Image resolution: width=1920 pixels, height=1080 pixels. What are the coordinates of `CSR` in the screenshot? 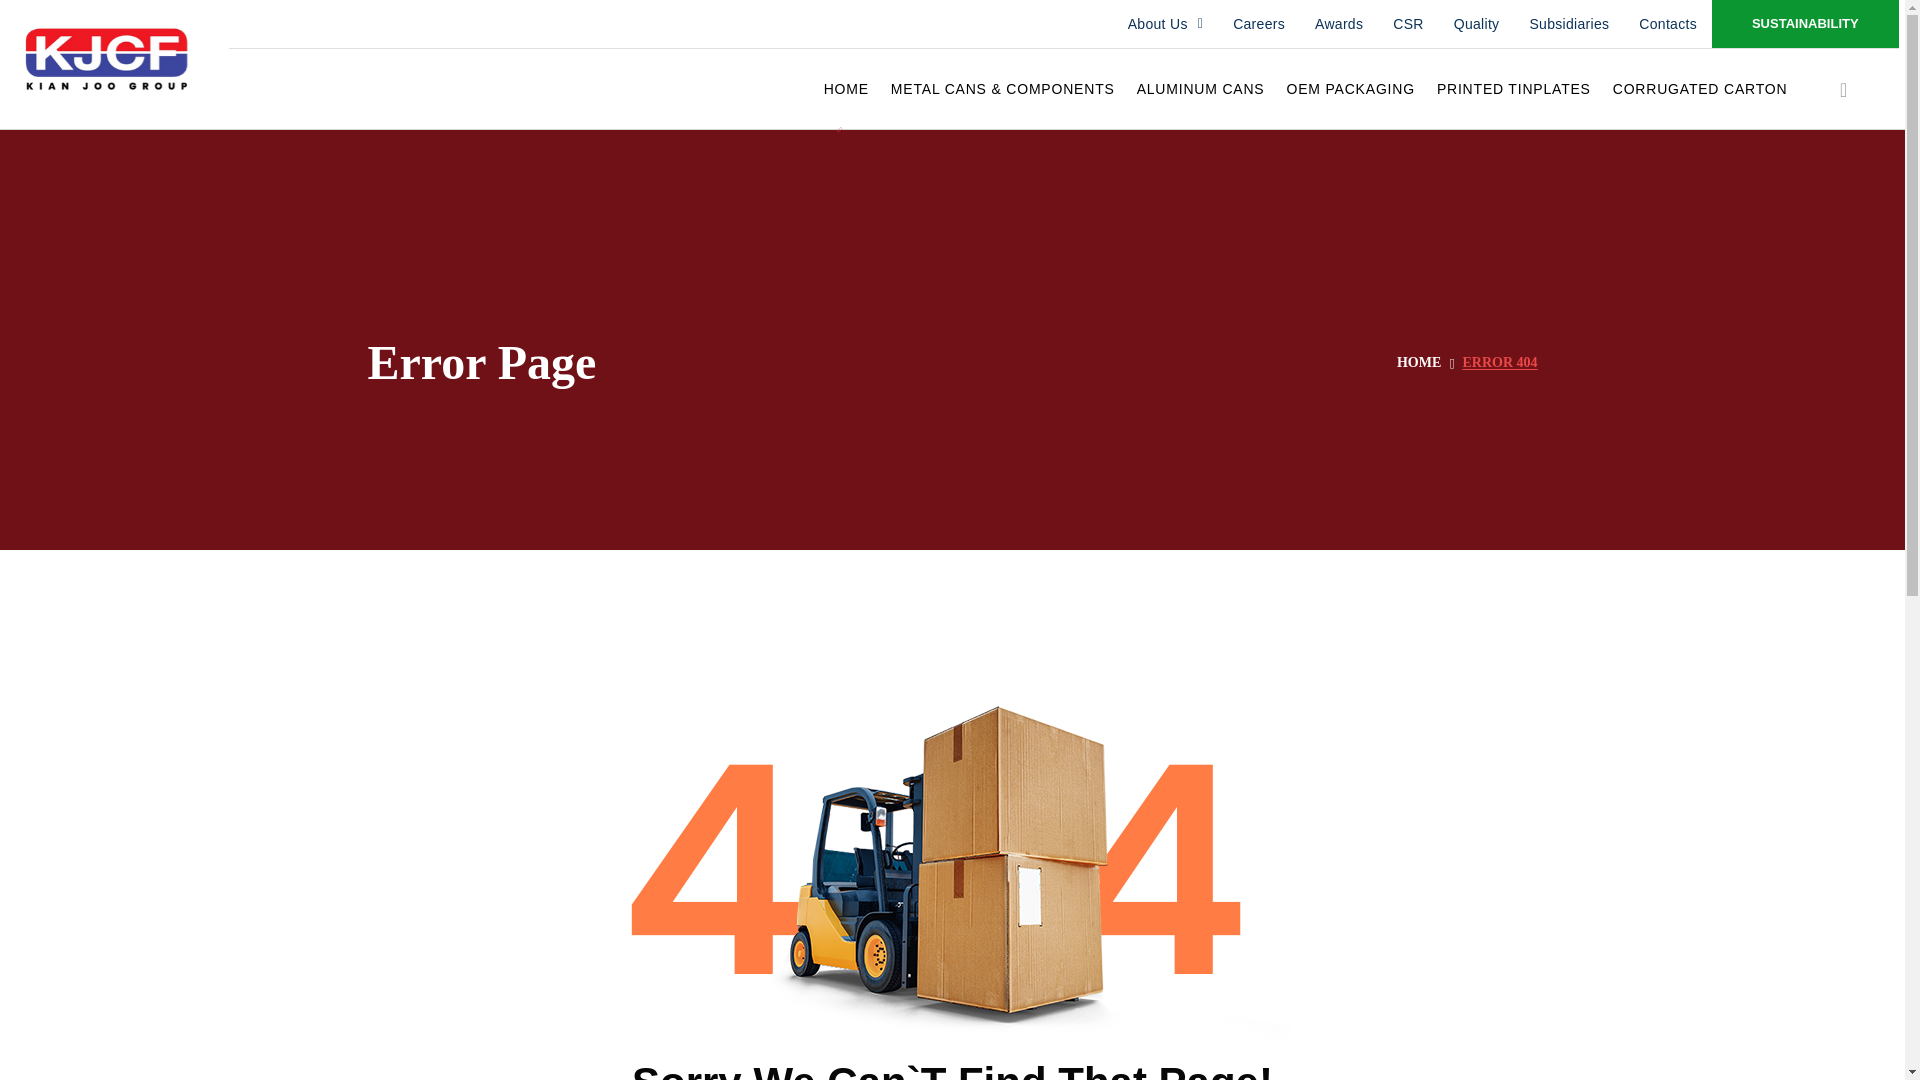 It's located at (1408, 24).